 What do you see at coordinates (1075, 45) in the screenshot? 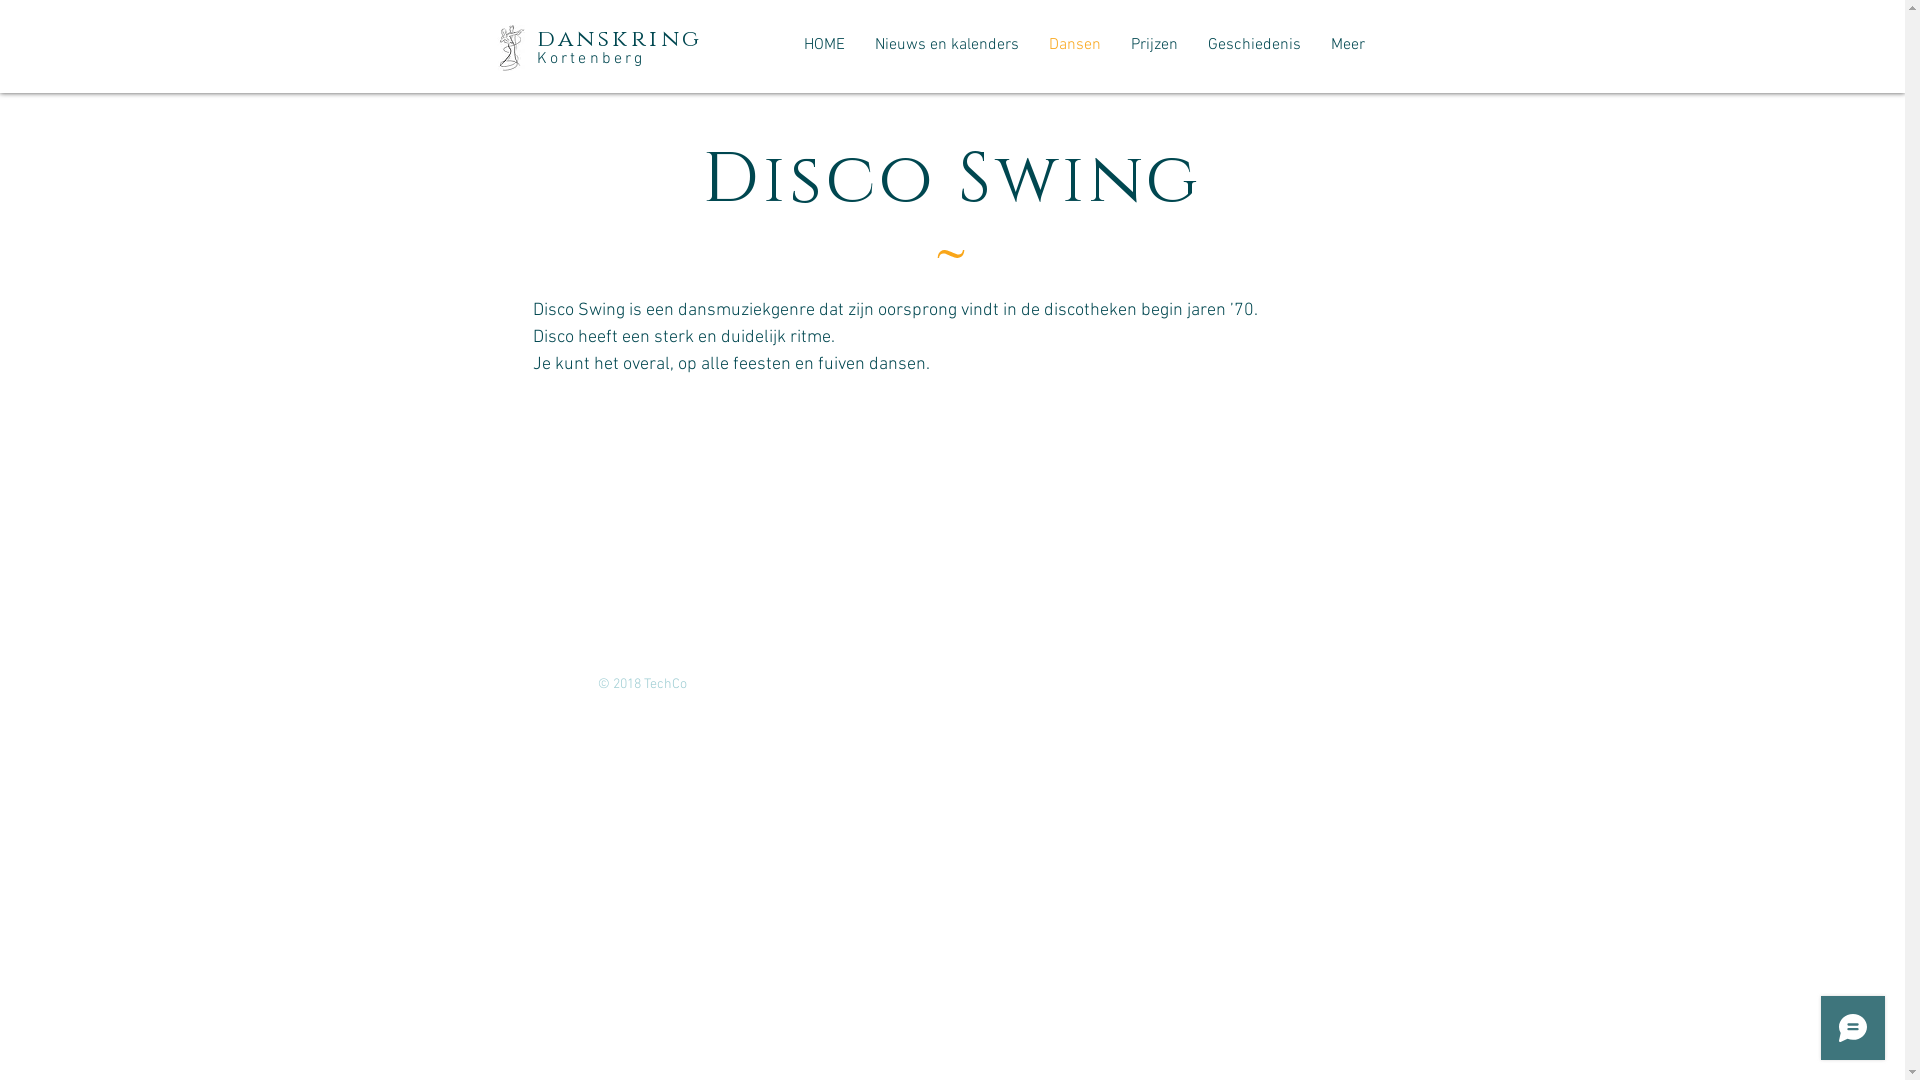
I see `Dansen` at bounding box center [1075, 45].